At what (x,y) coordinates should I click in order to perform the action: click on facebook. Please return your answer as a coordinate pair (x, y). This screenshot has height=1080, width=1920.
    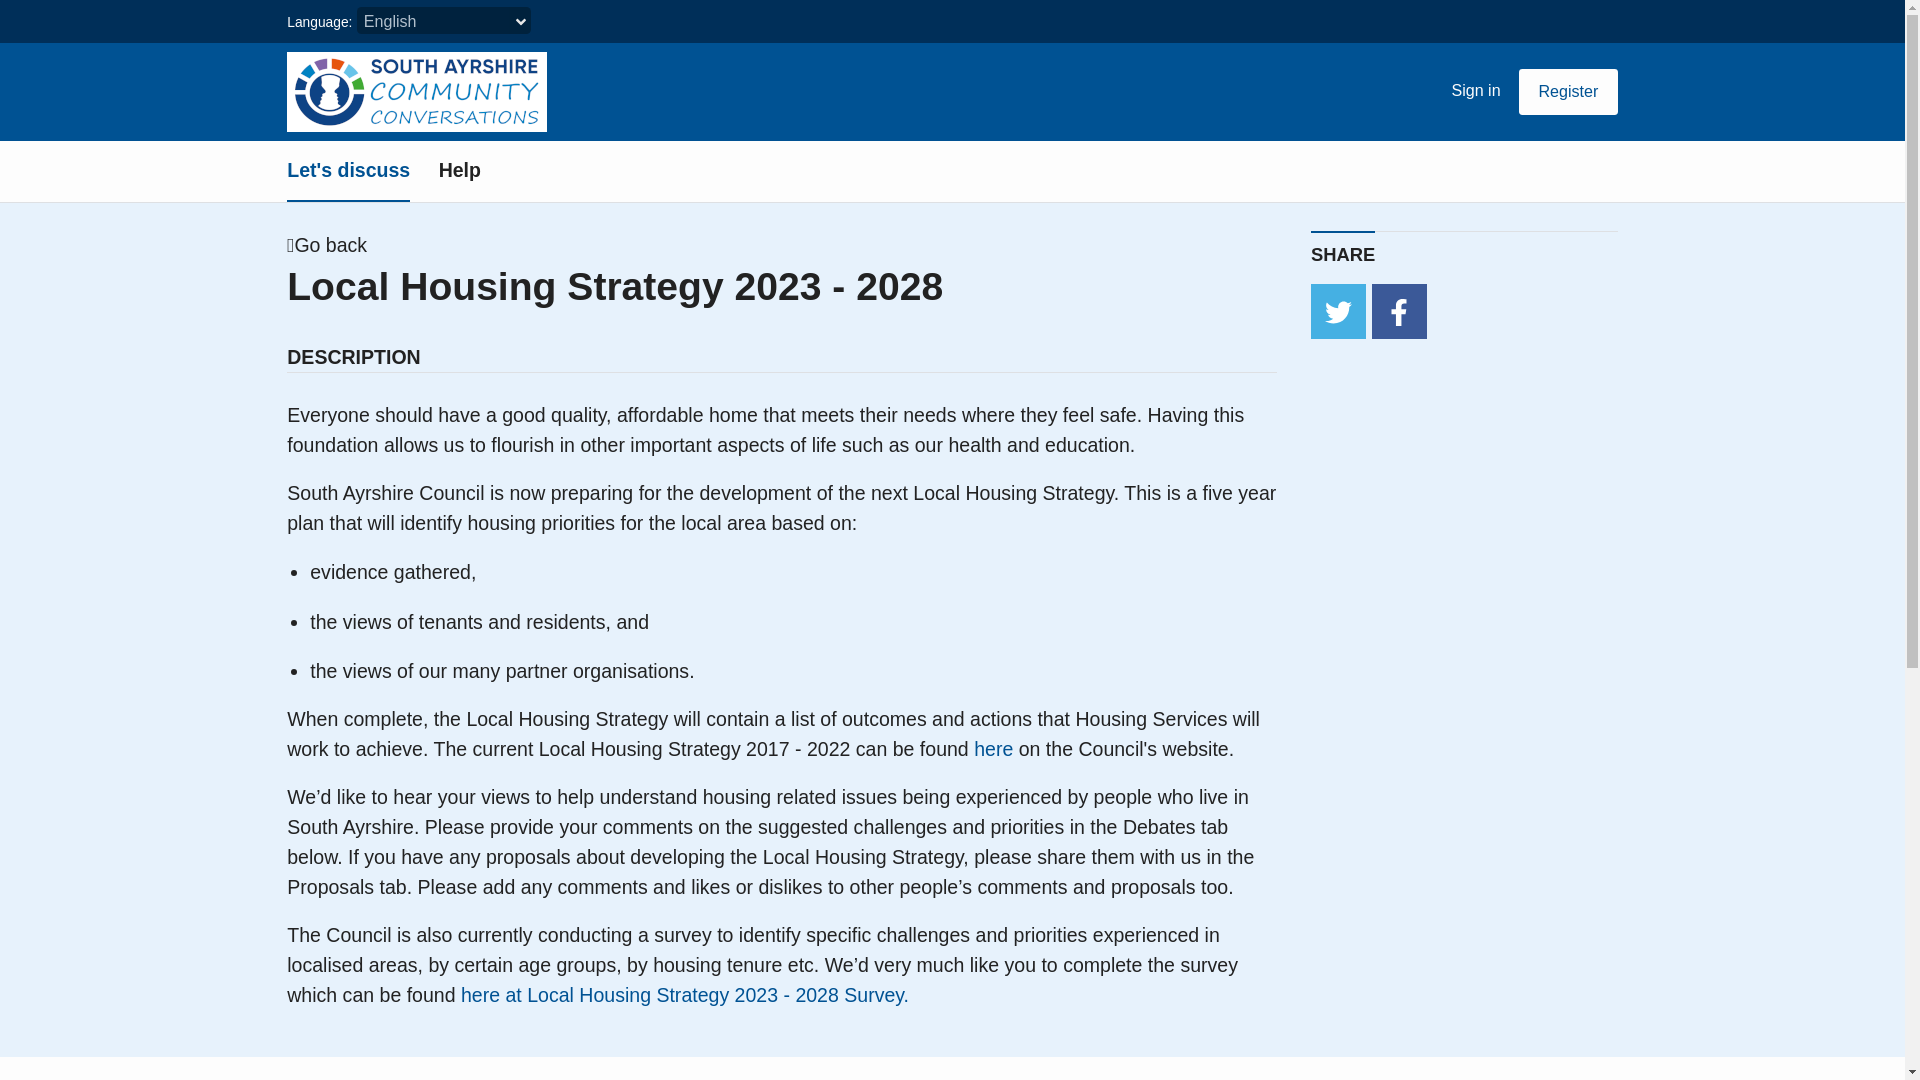
    Looking at the image, I should click on (1399, 312).